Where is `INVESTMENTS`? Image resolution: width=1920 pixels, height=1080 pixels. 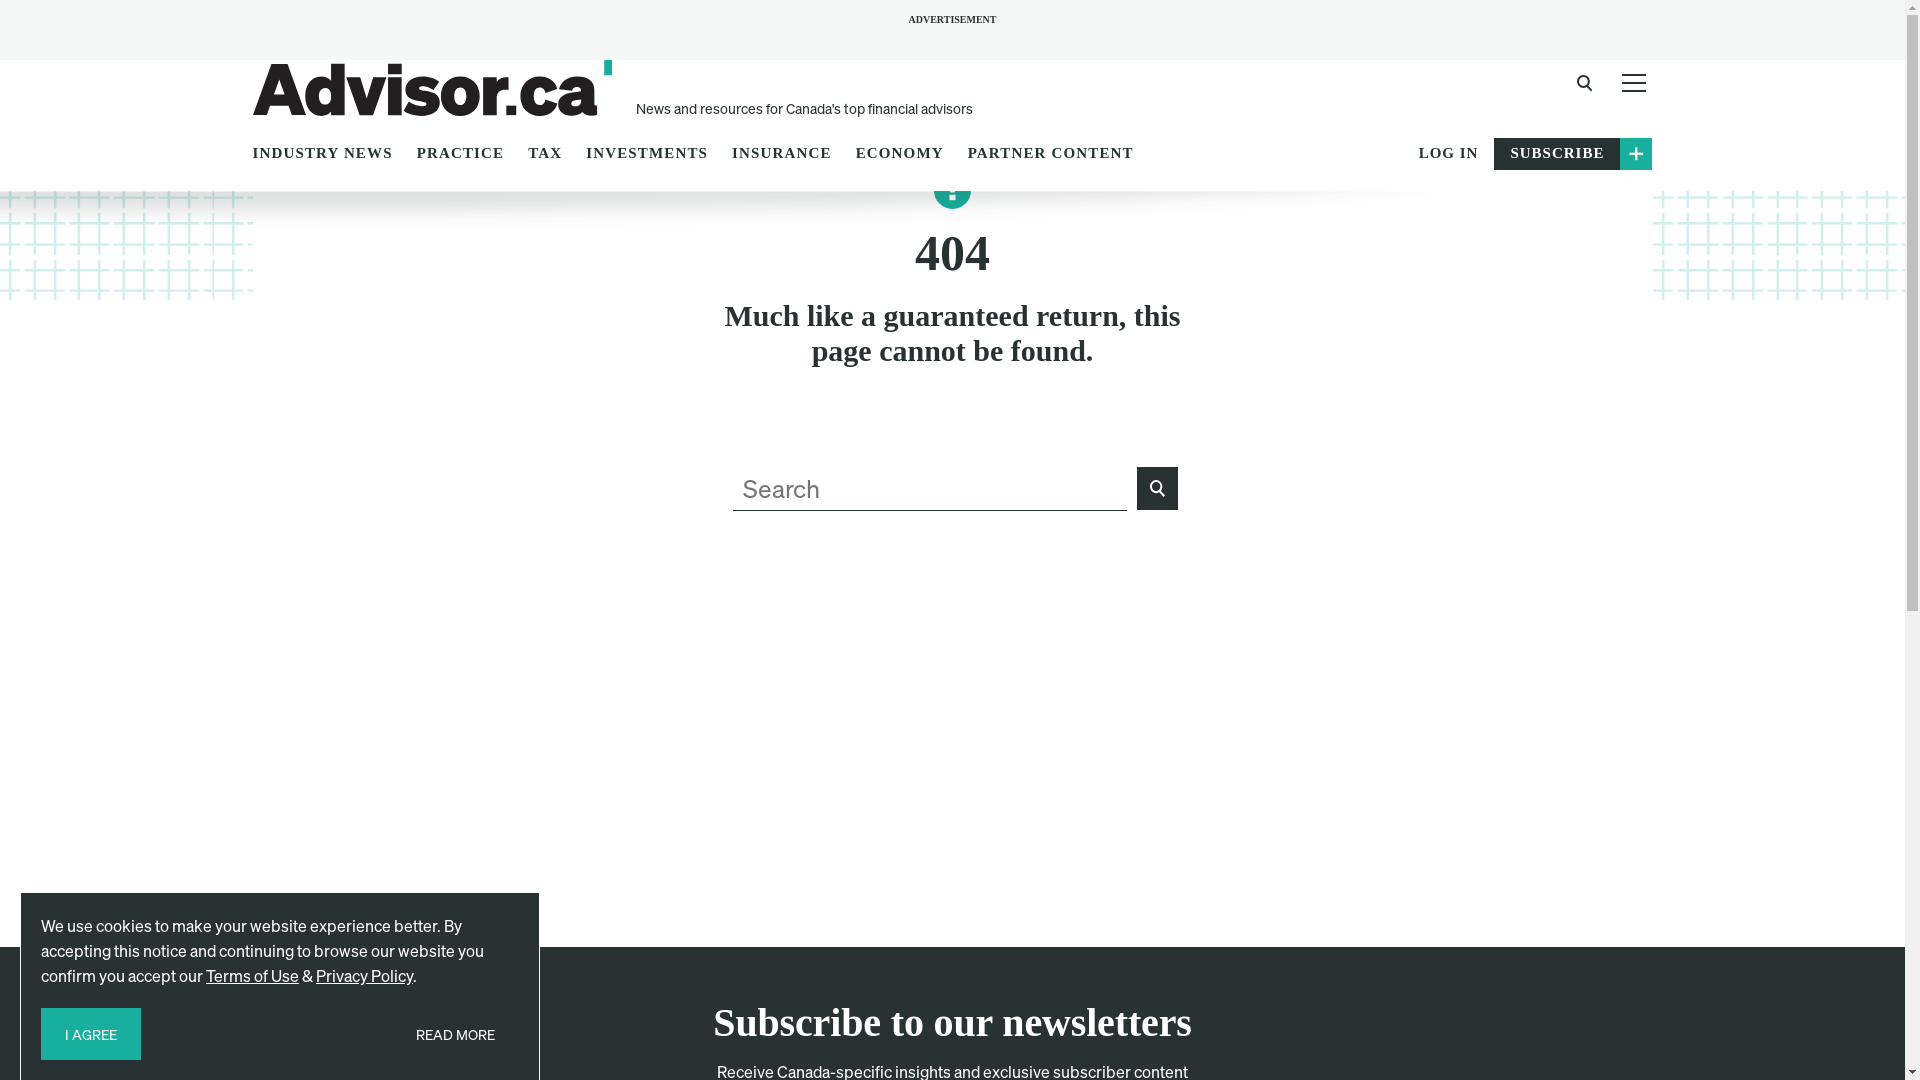
INVESTMENTS is located at coordinates (647, 156).